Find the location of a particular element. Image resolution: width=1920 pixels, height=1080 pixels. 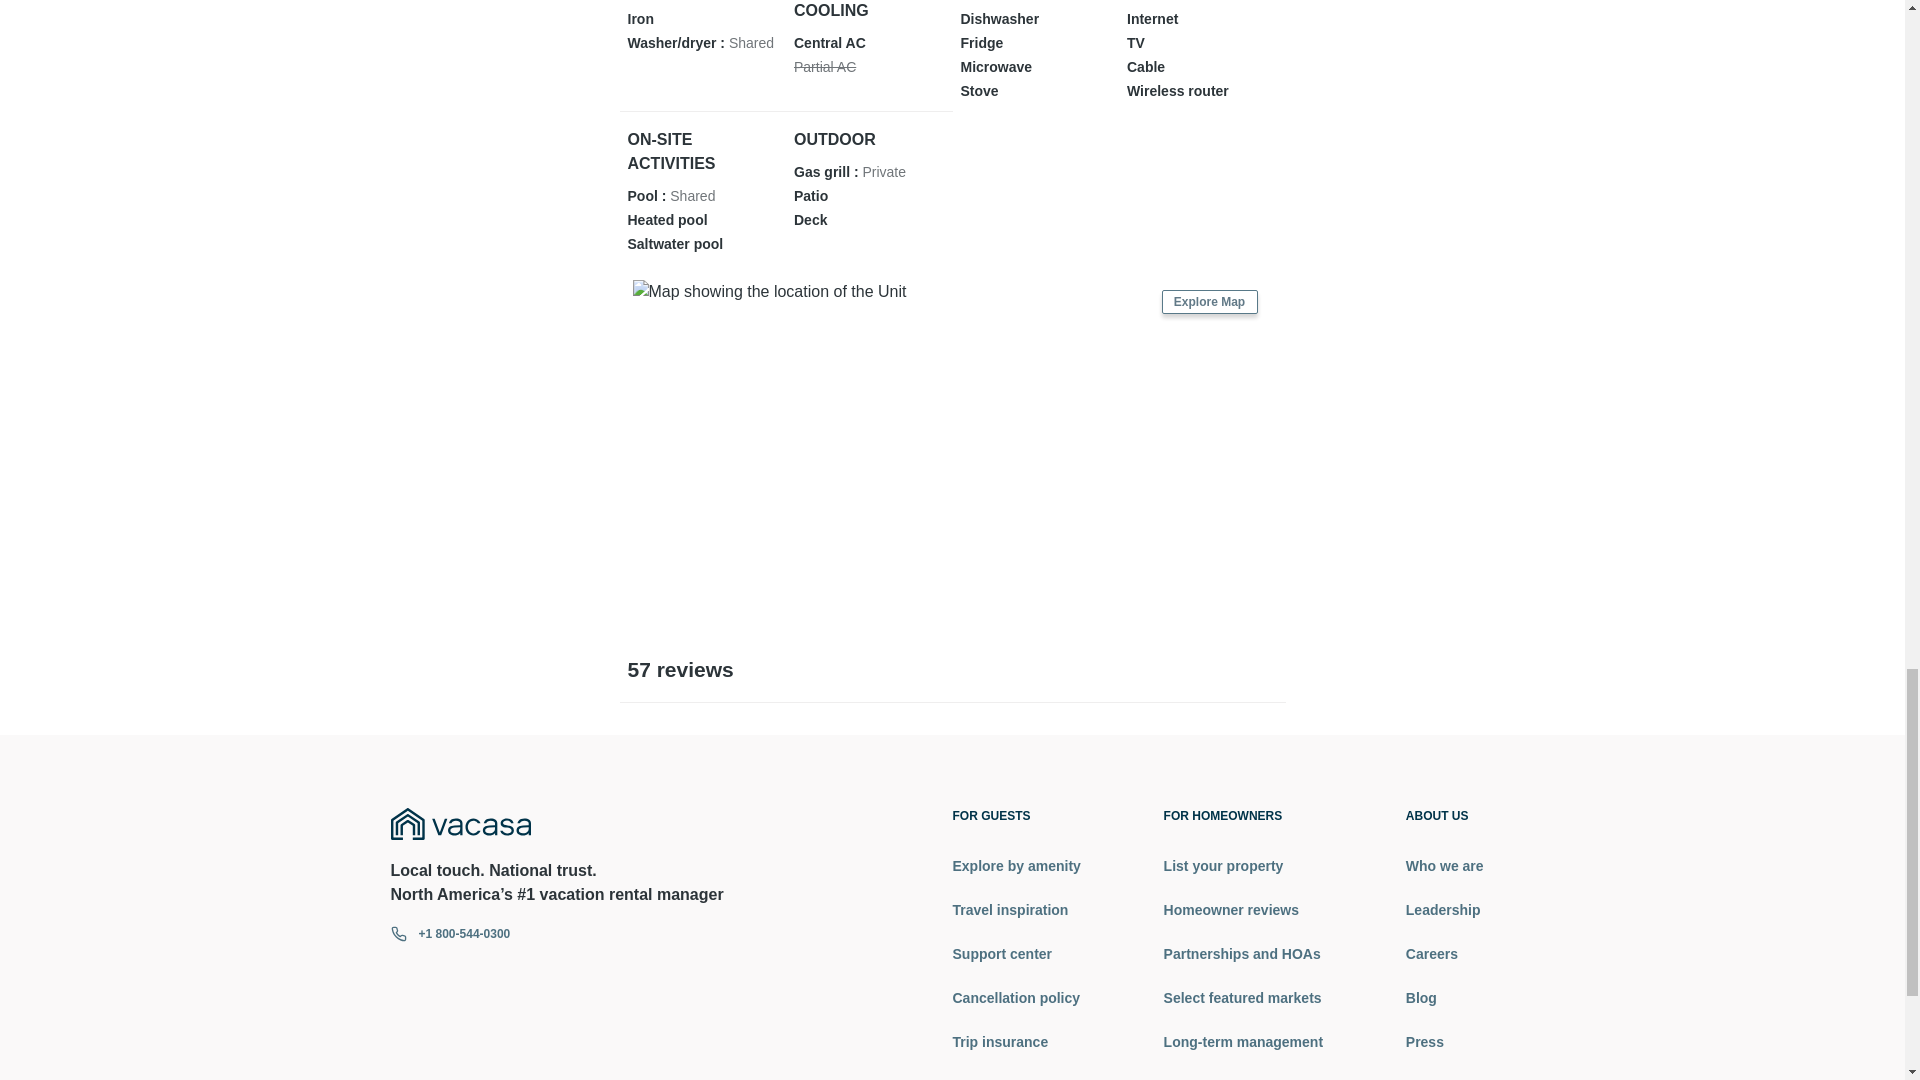

Travel inspiration is located at coordinates (1016, 910).